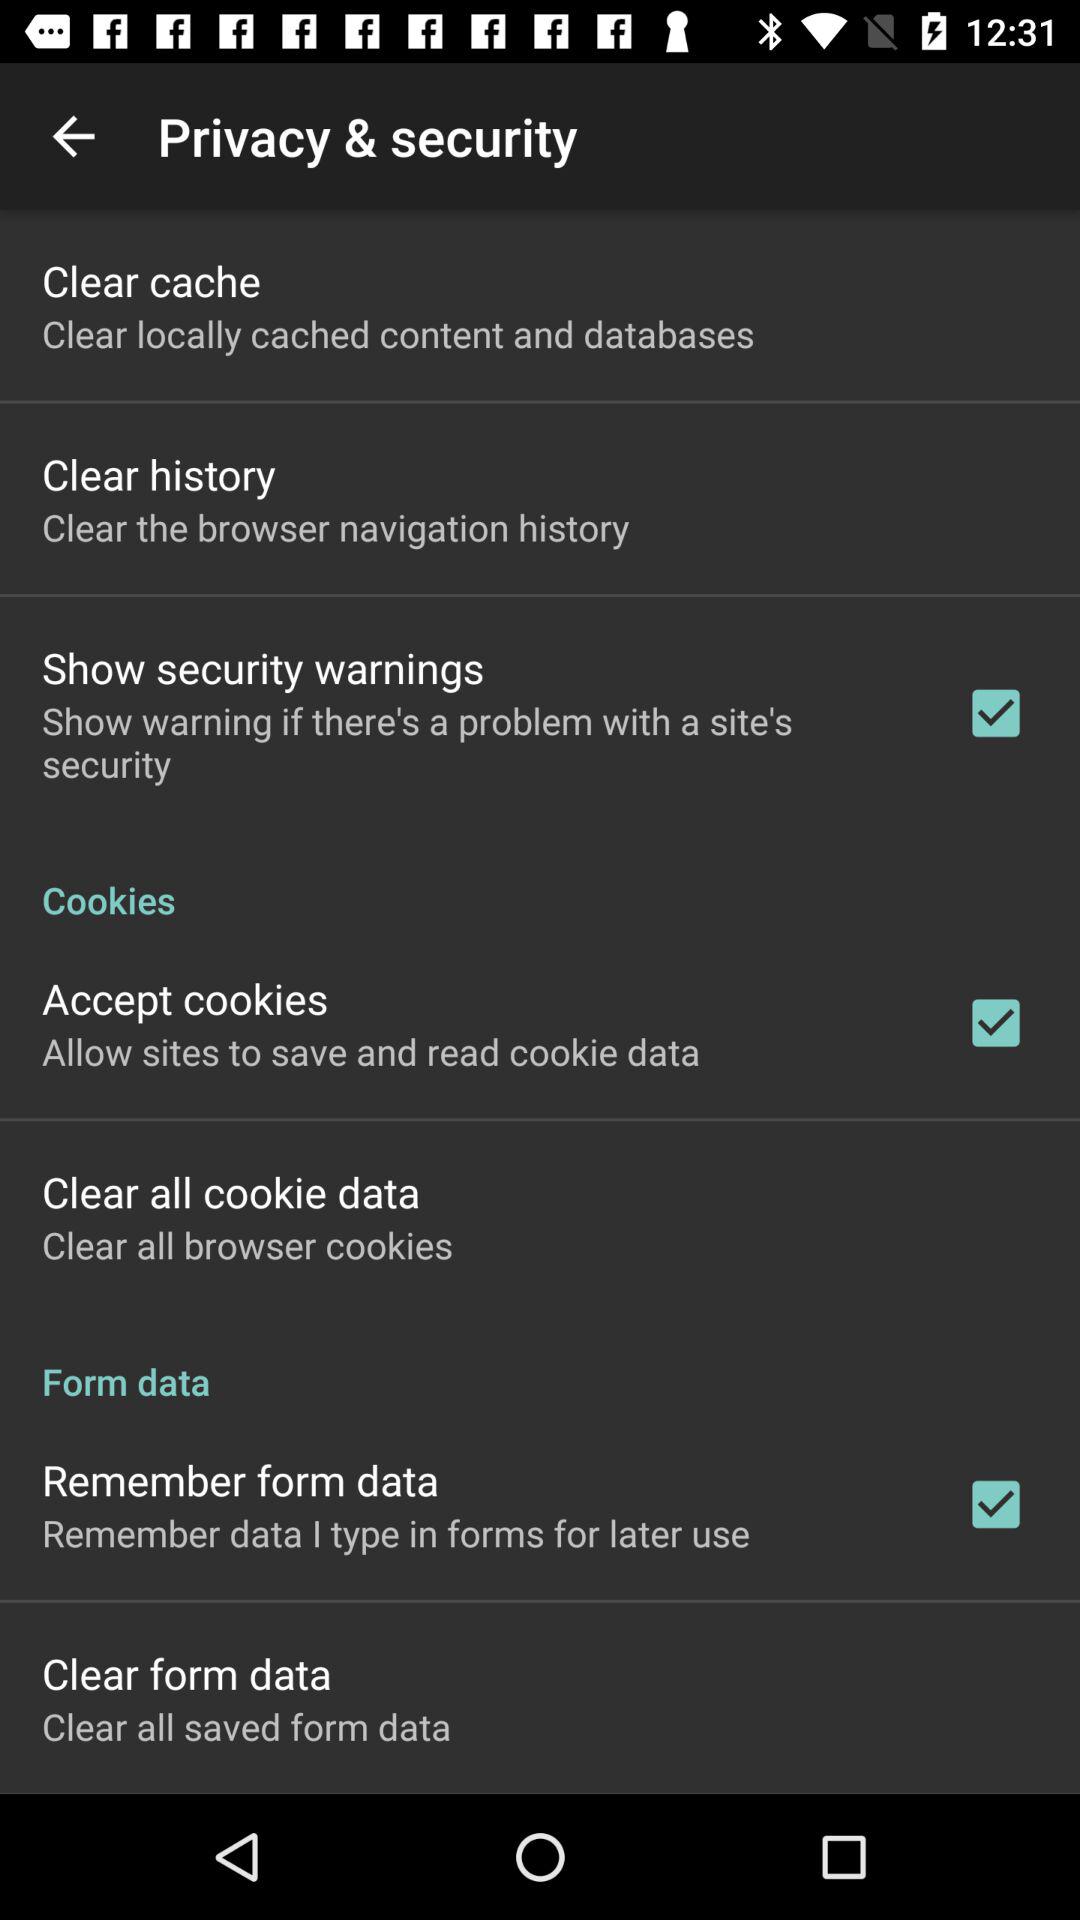 The image size is (1080, 1920). Describe the element at coordinates (398, 334) in the screenshot. I see `press the clear locally cached icon` at that location.